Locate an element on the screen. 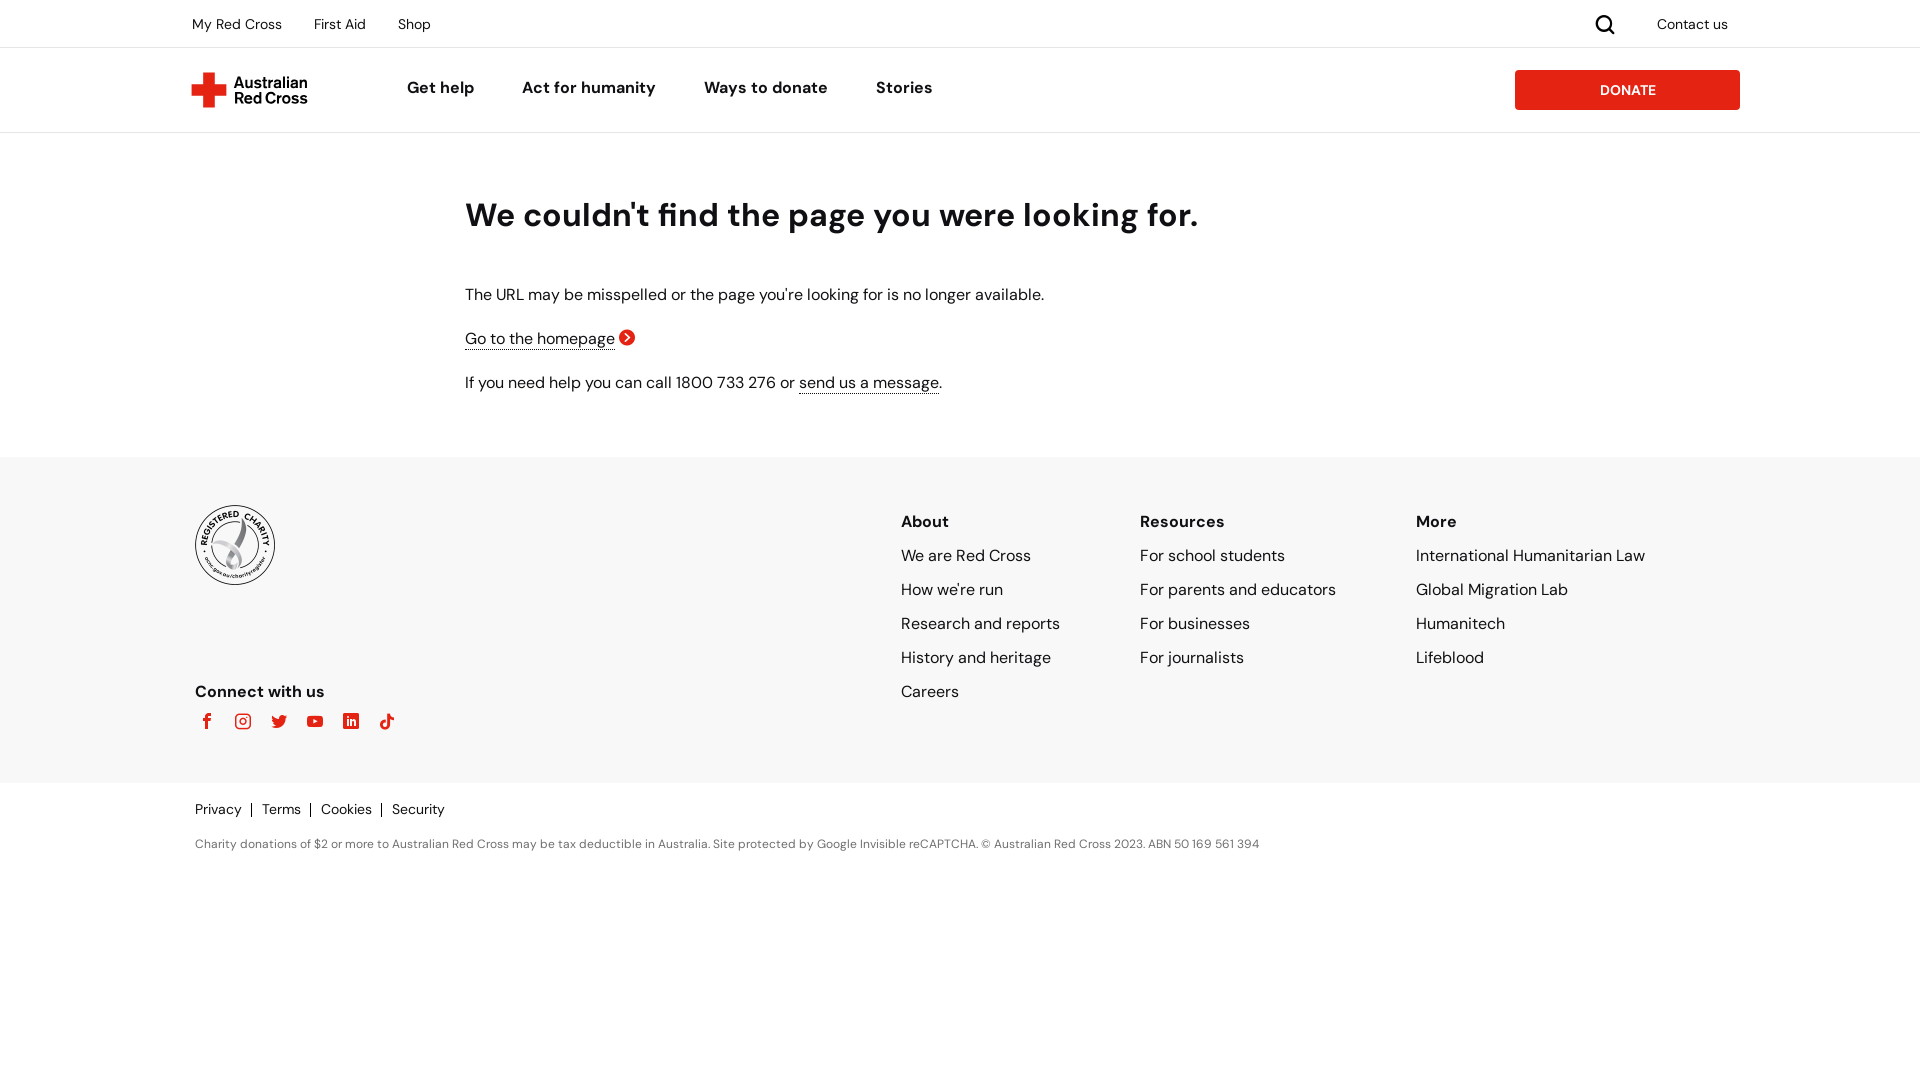  For parents and educators is located at coordinates (1238, 590).